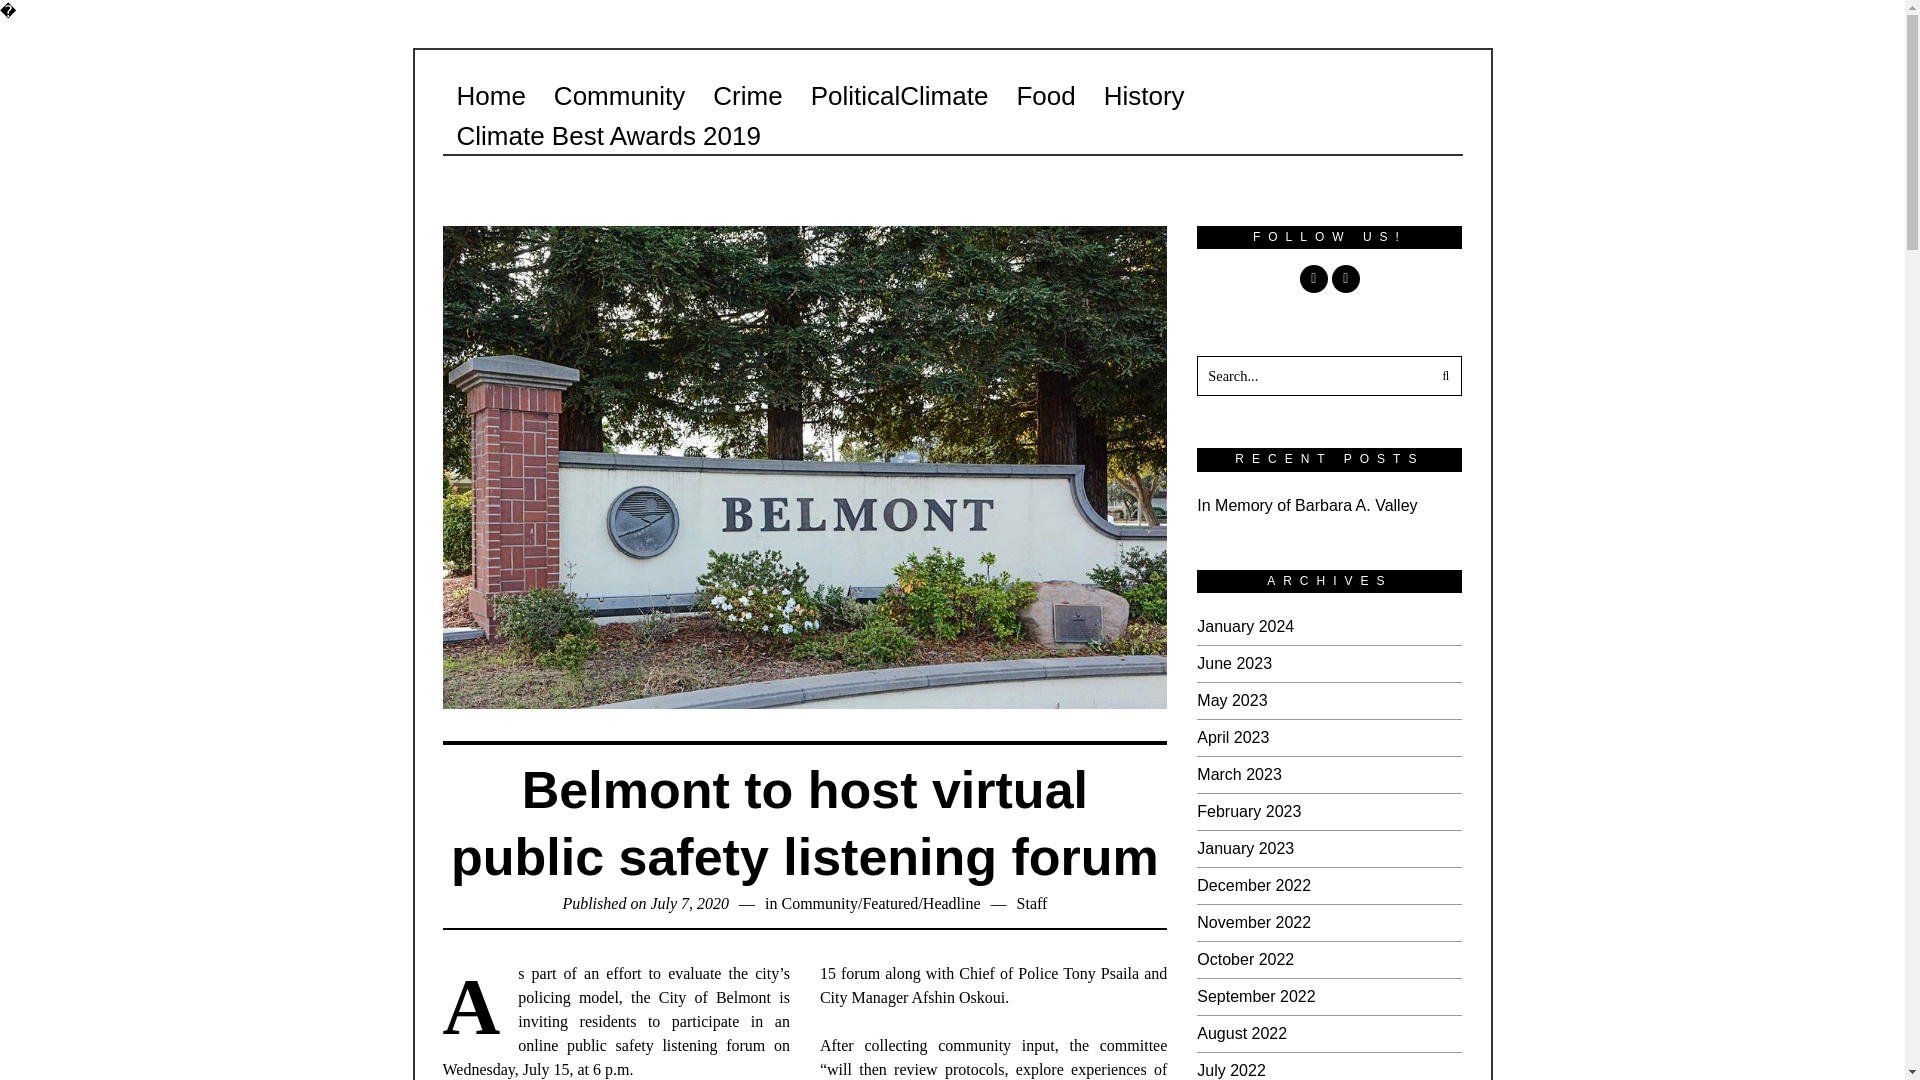 The width and height of the screenshot is (1920, 1080). What do you see at coordinates (899, 95) in the screenshot?
I see `PoliticalClimate` at bounding box center [899, 95].